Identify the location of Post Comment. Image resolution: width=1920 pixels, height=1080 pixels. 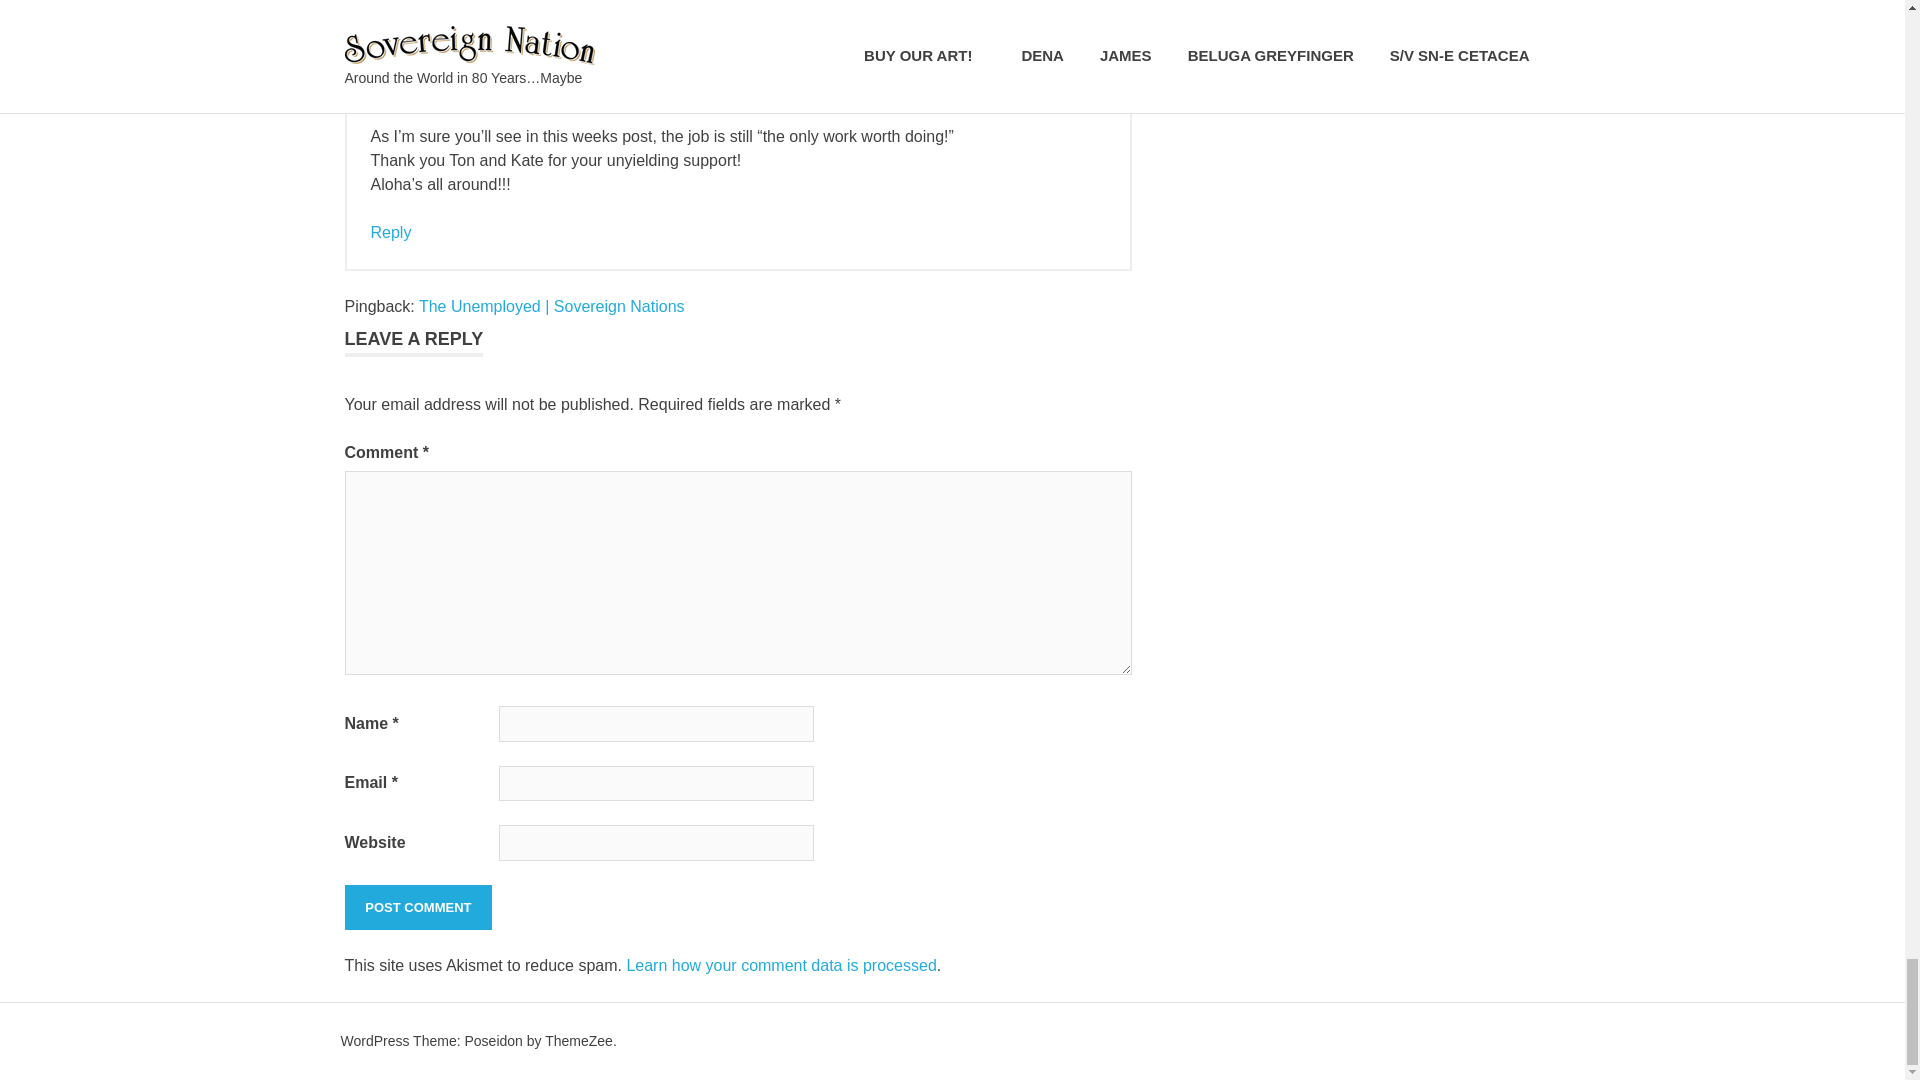
(417, 907).